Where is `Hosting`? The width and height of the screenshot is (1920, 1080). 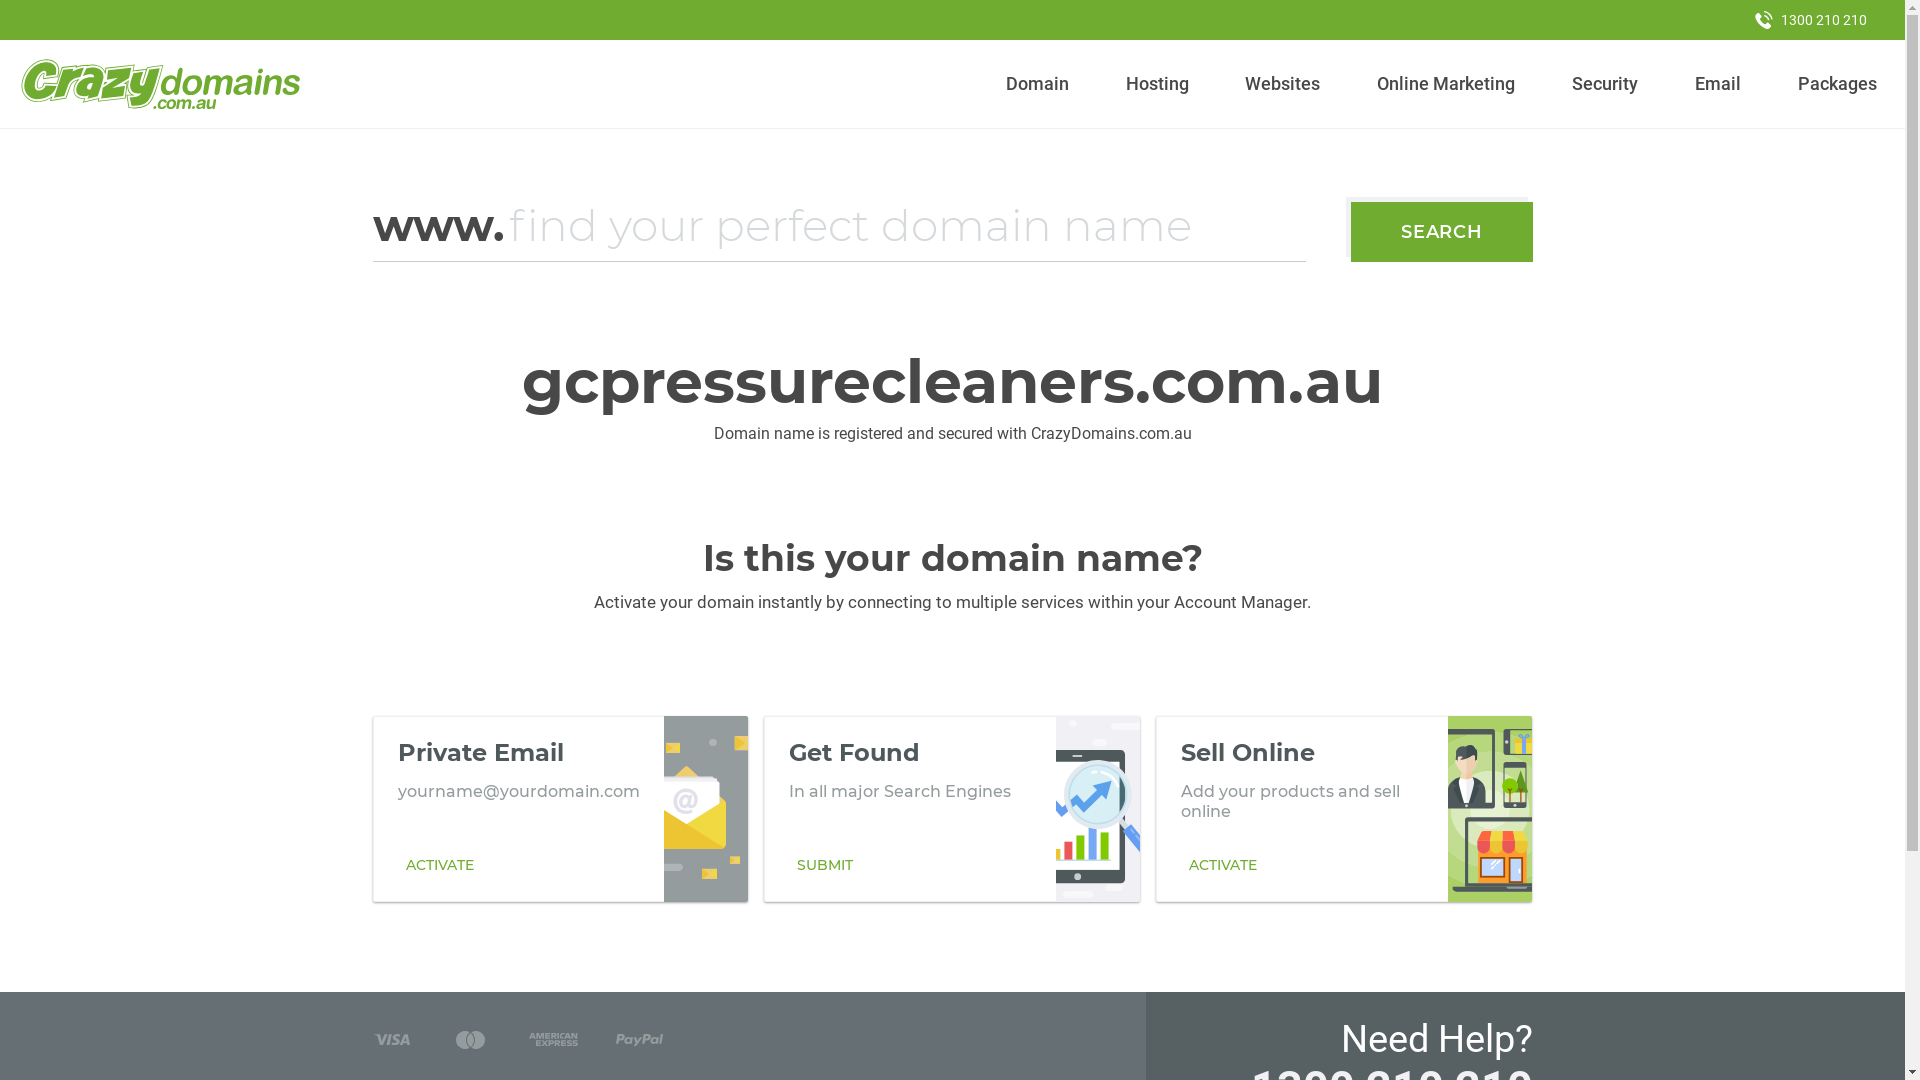 Hosting is located at coordinates (1157, 84).